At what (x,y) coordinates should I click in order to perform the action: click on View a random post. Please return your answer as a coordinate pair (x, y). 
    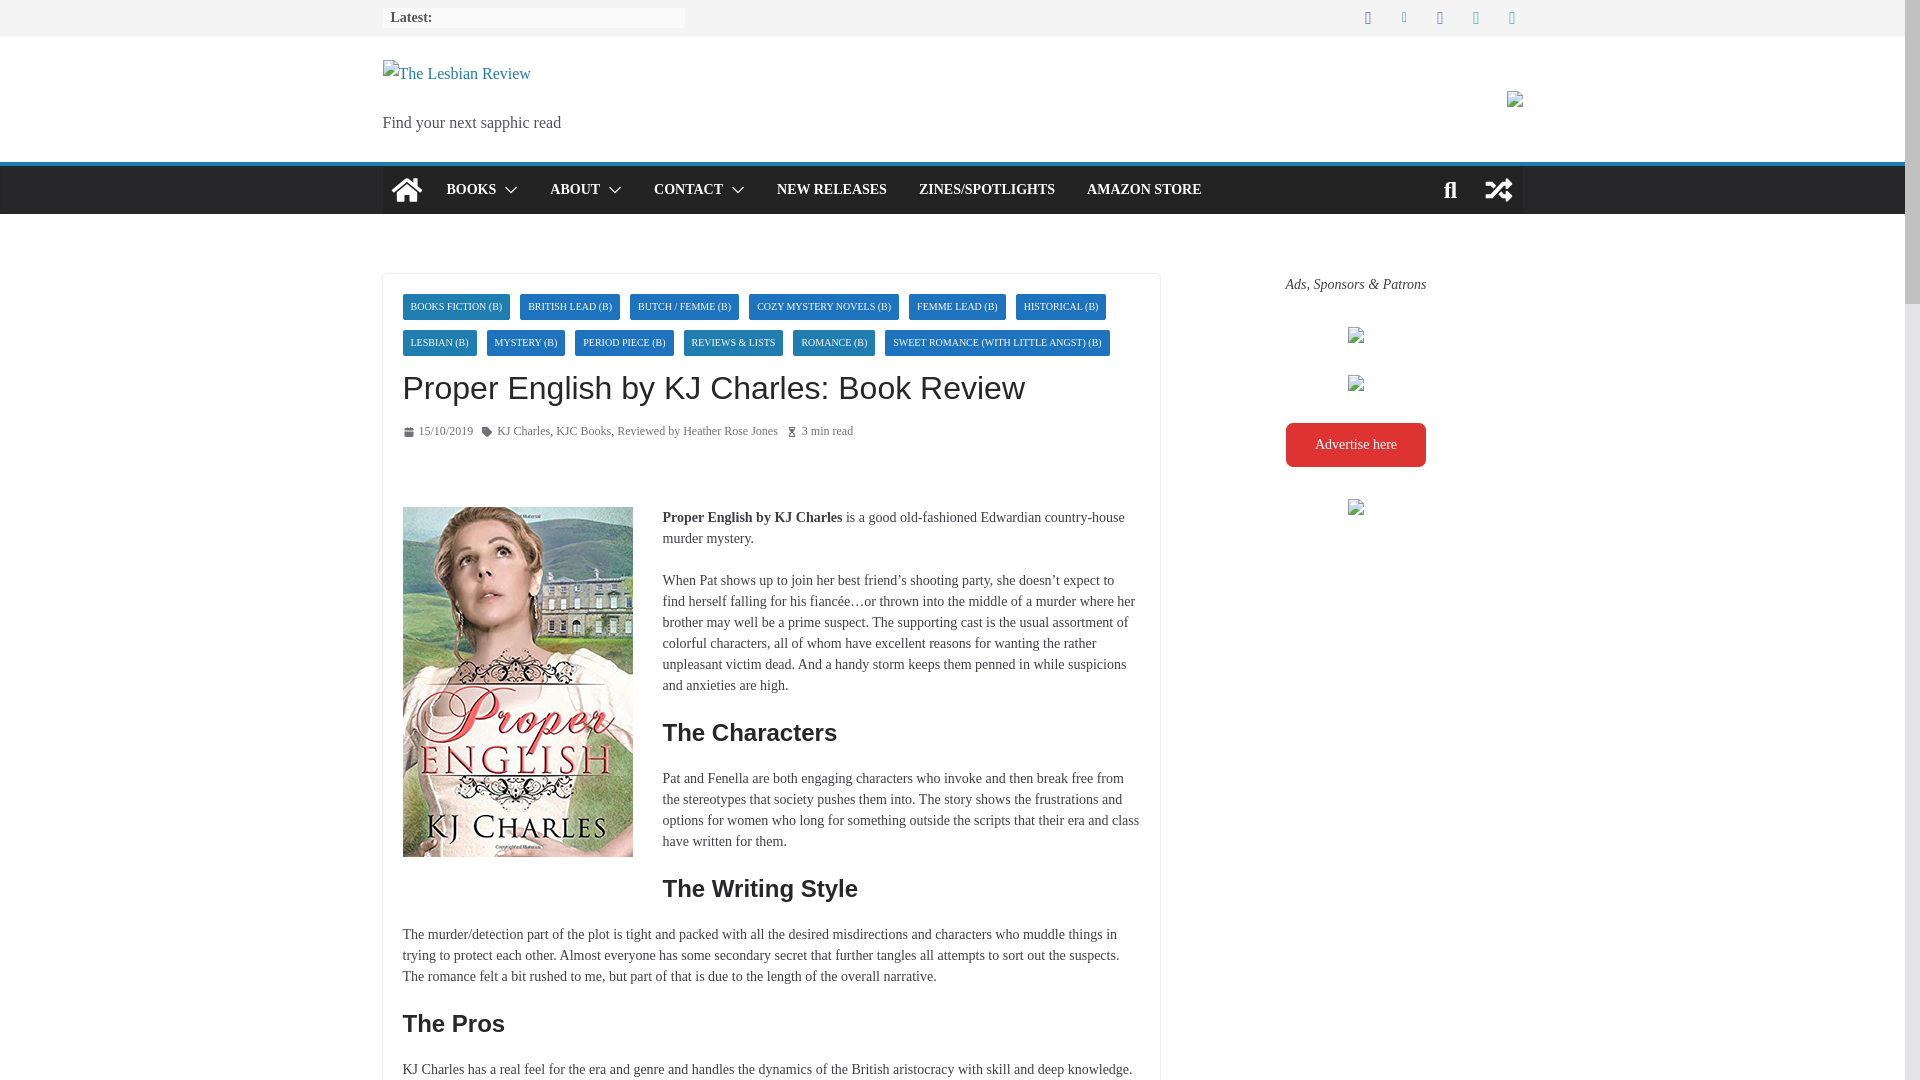
    Looking at the image, I should click on (1498, 190).